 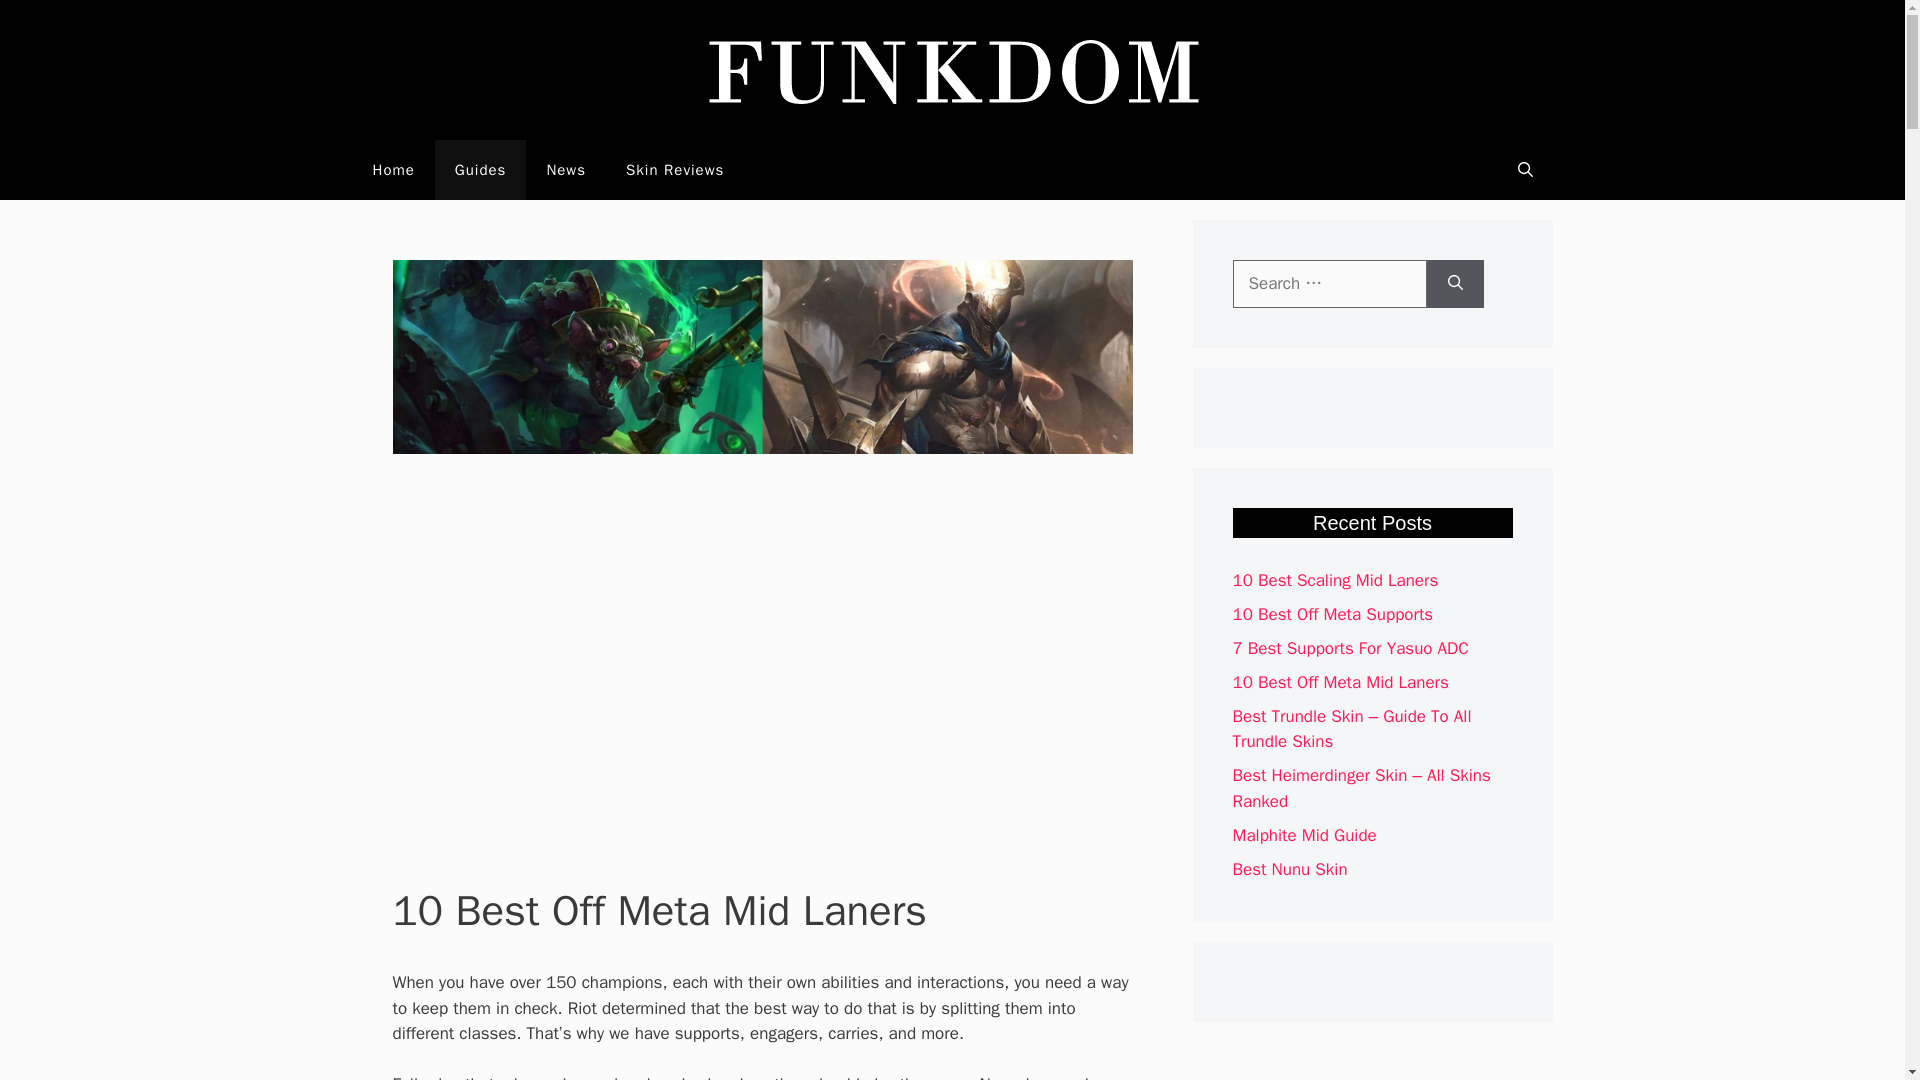 What do you see at coordinates (952, 70) in the screenshot?
I see `Funkdom` at bounding box center [952, 70].